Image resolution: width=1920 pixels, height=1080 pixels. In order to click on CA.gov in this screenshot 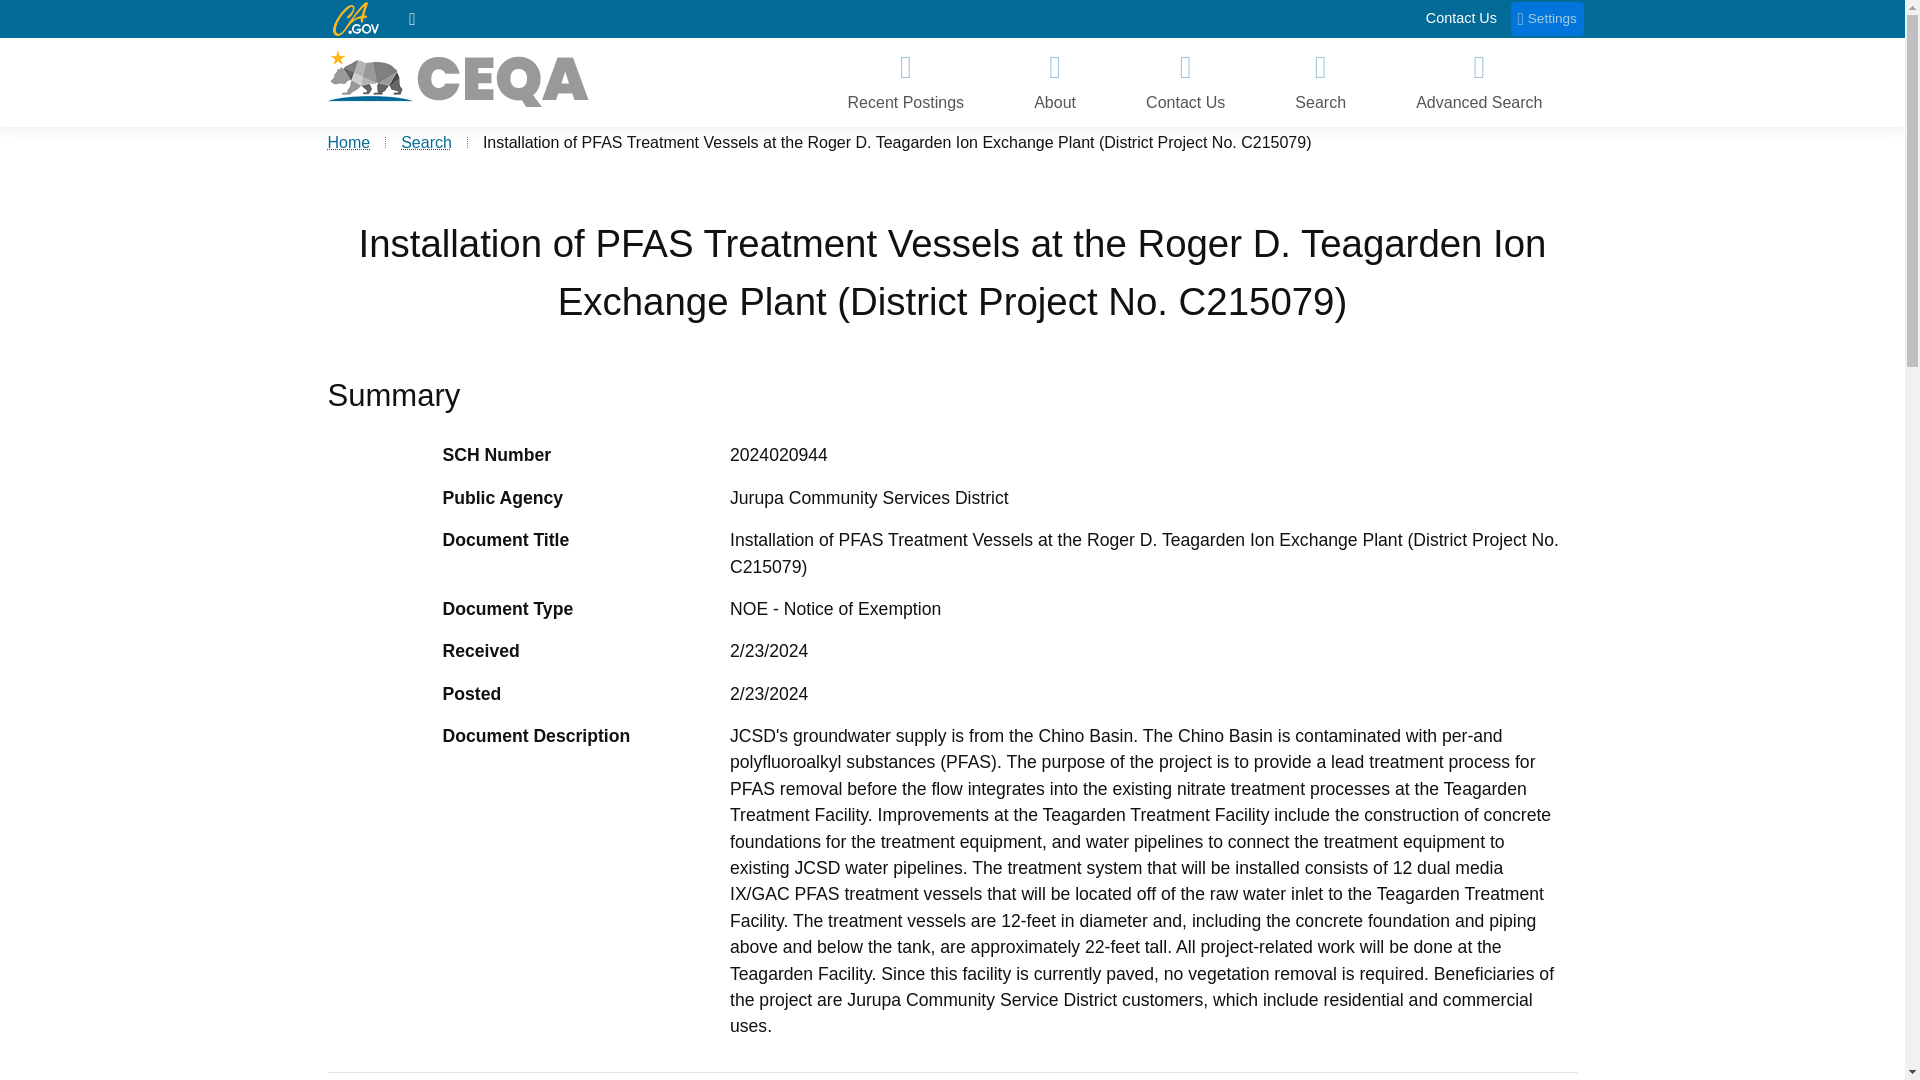, I will do `click(355, 18)`.